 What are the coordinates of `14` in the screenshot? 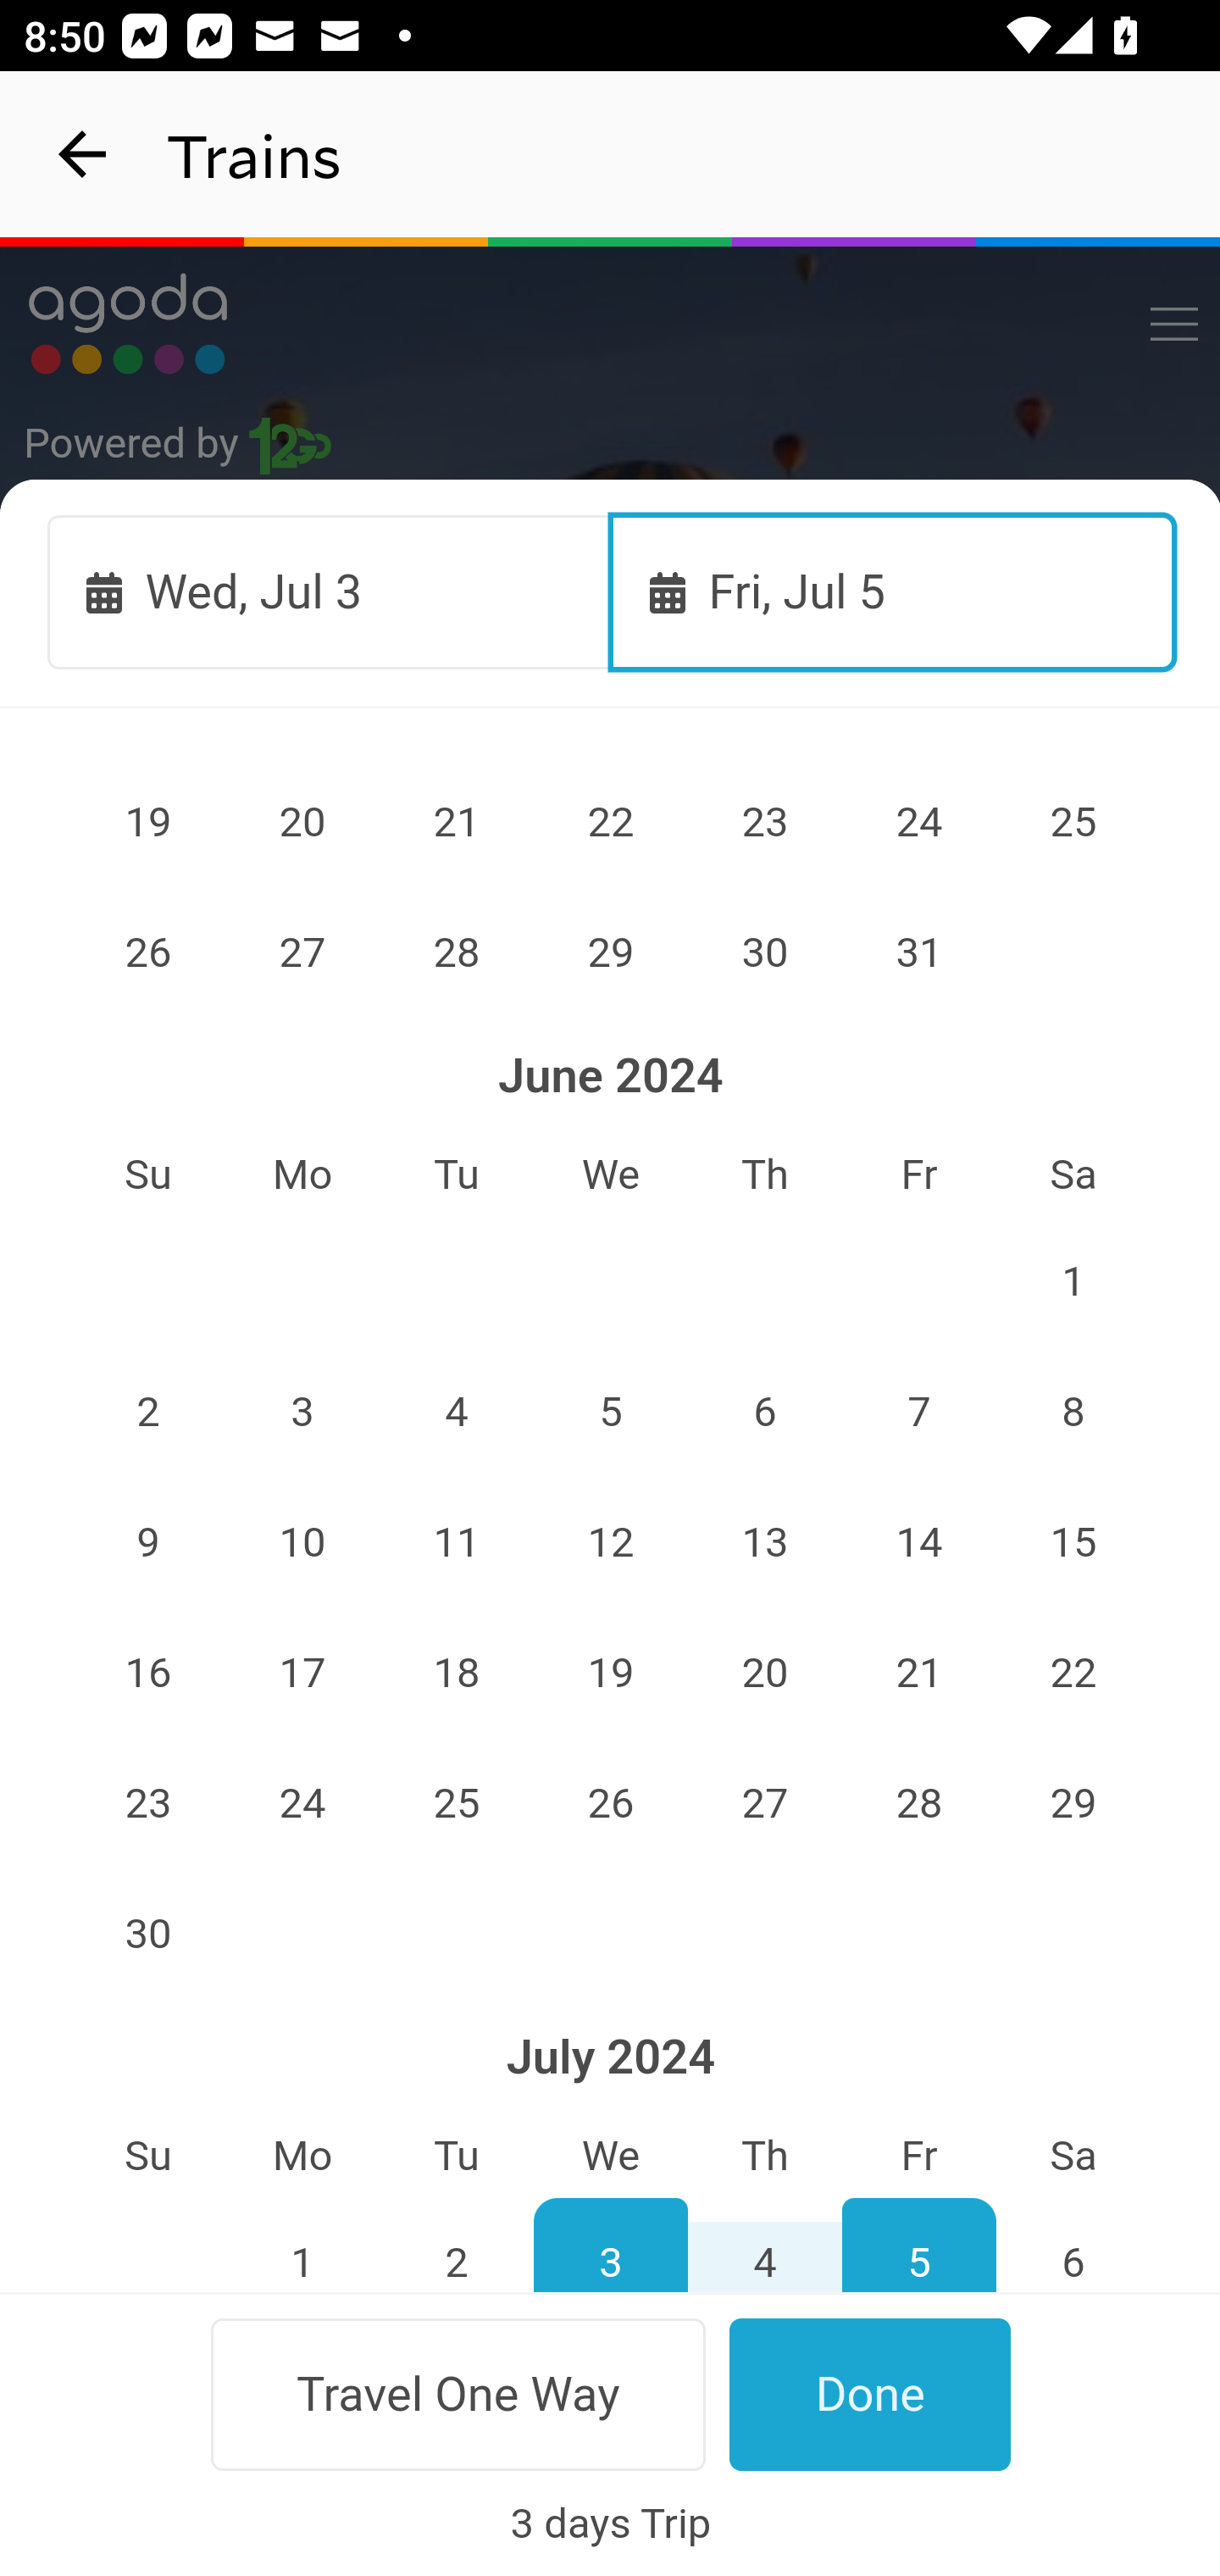 It's located at (918, 1541).